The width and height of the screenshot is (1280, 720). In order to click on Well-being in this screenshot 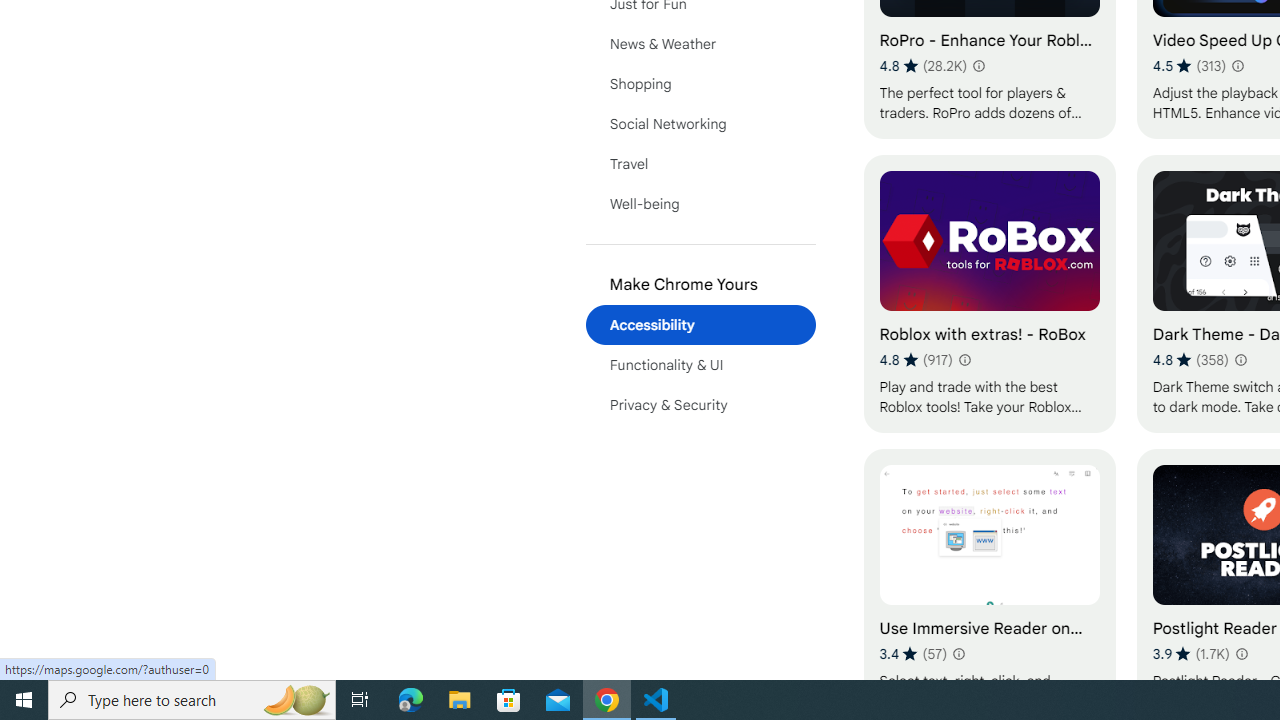, I will do `click(700, 204)`.